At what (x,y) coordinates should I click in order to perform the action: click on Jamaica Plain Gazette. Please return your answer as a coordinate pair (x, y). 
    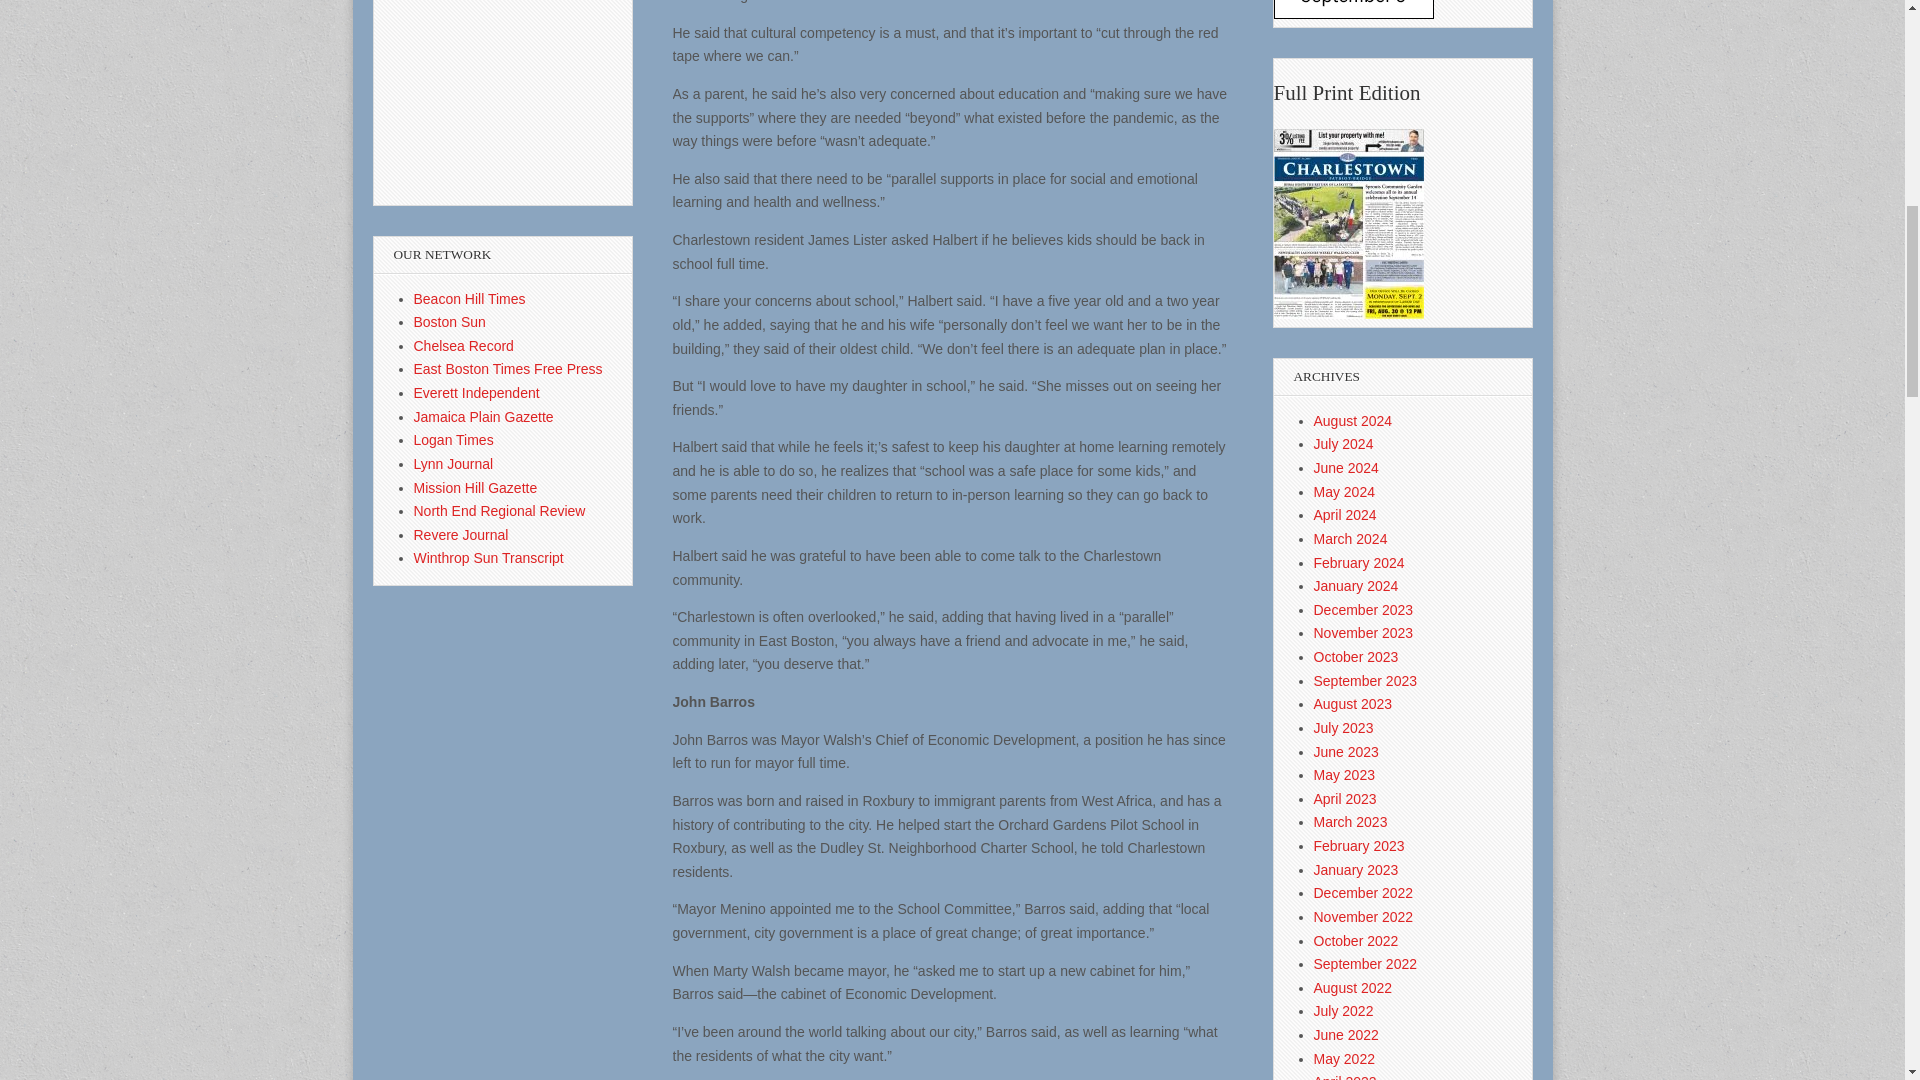
    Looking at the image, I should click on (484, 417).